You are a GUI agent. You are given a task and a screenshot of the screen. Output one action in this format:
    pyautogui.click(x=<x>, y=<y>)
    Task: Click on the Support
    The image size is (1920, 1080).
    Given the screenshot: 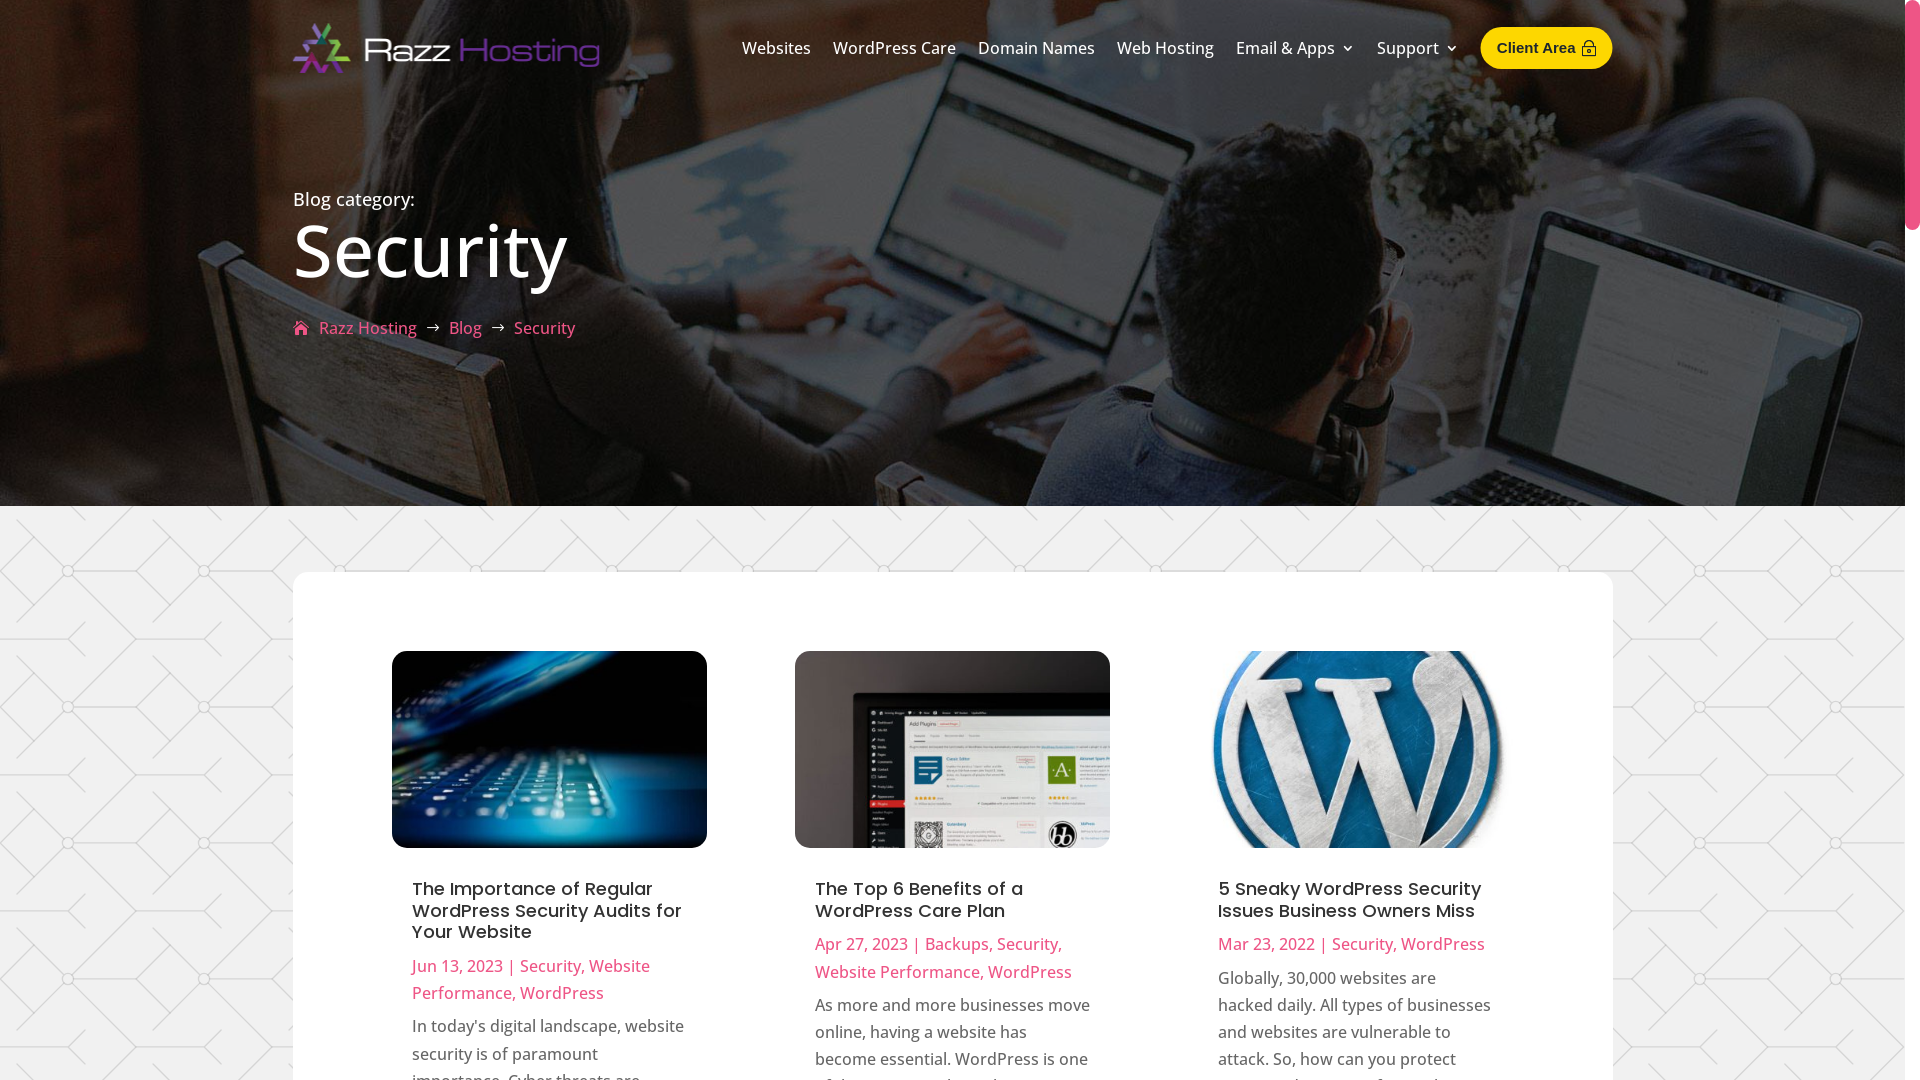 What is the action you would take?
    pyautogui.click(x=1418, y=48)
    